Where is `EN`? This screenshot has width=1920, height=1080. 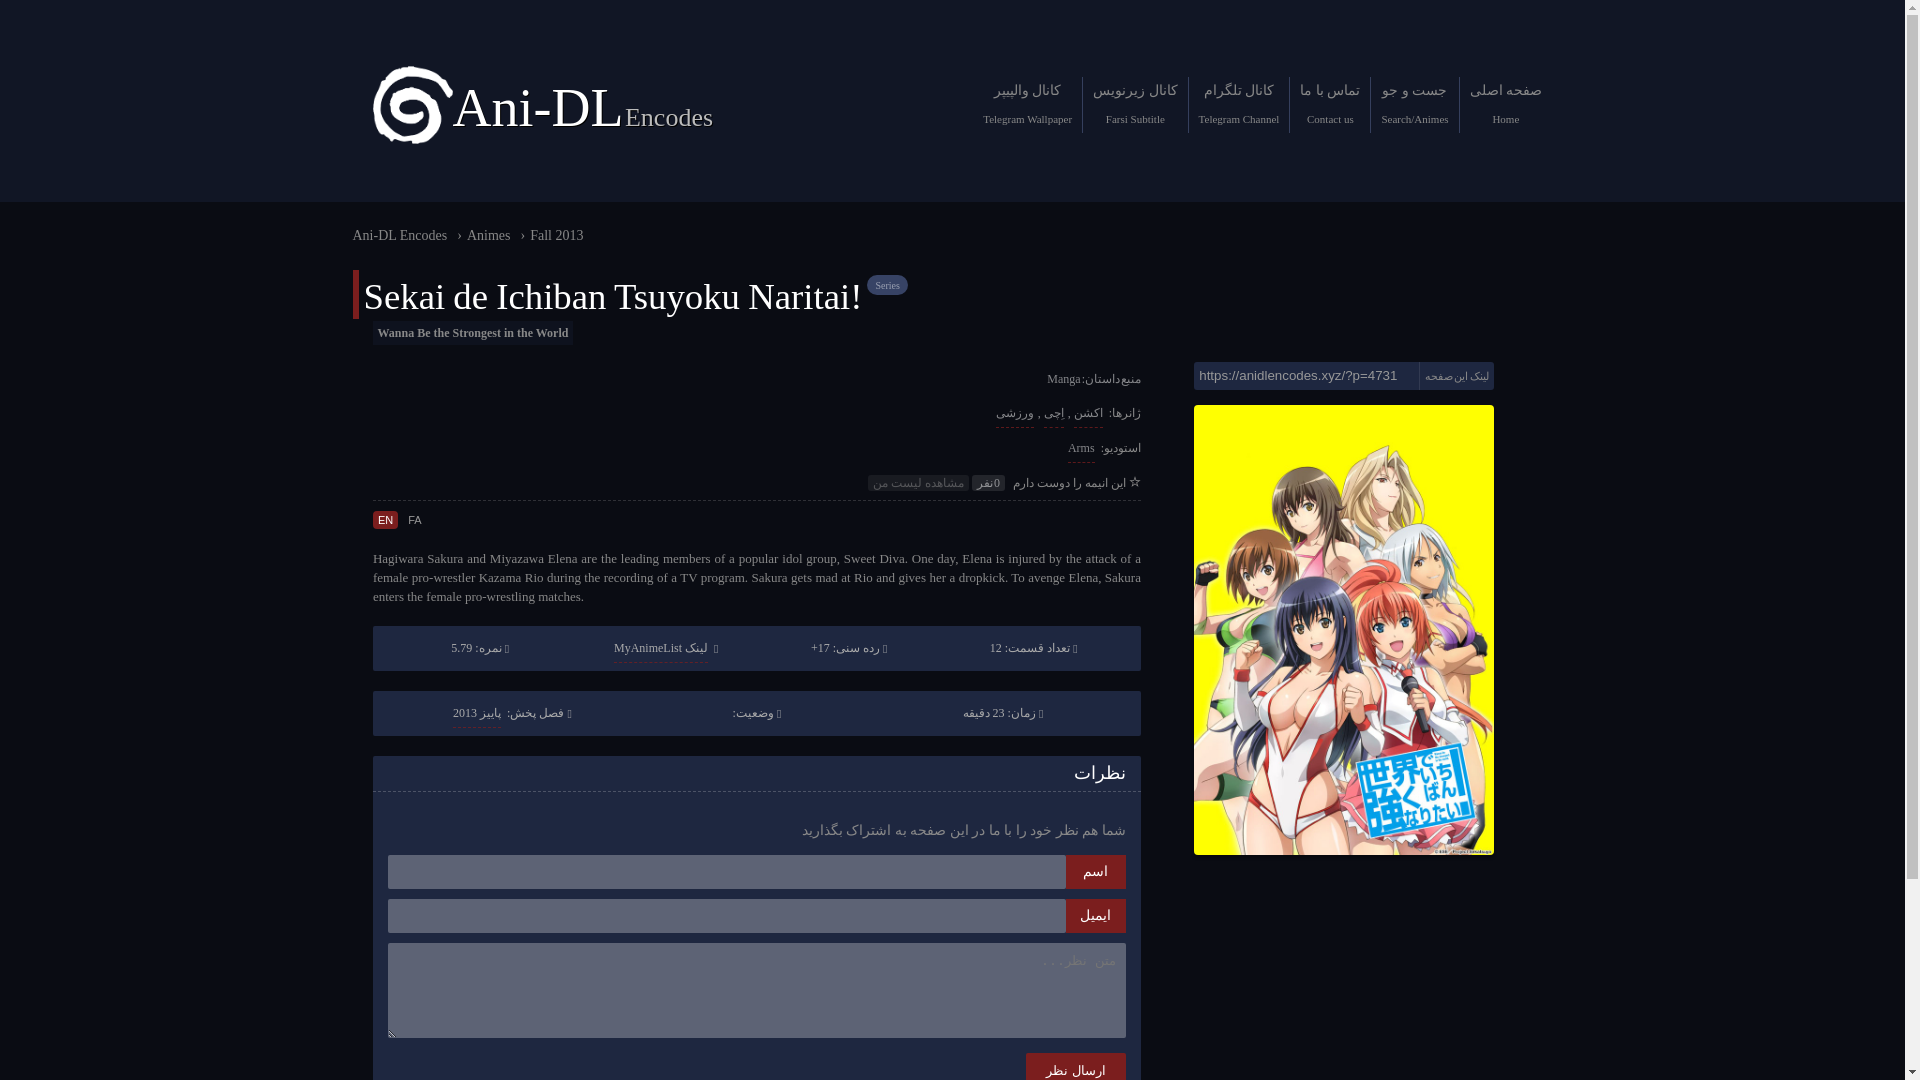
EN is located at coordinates (384, 520).